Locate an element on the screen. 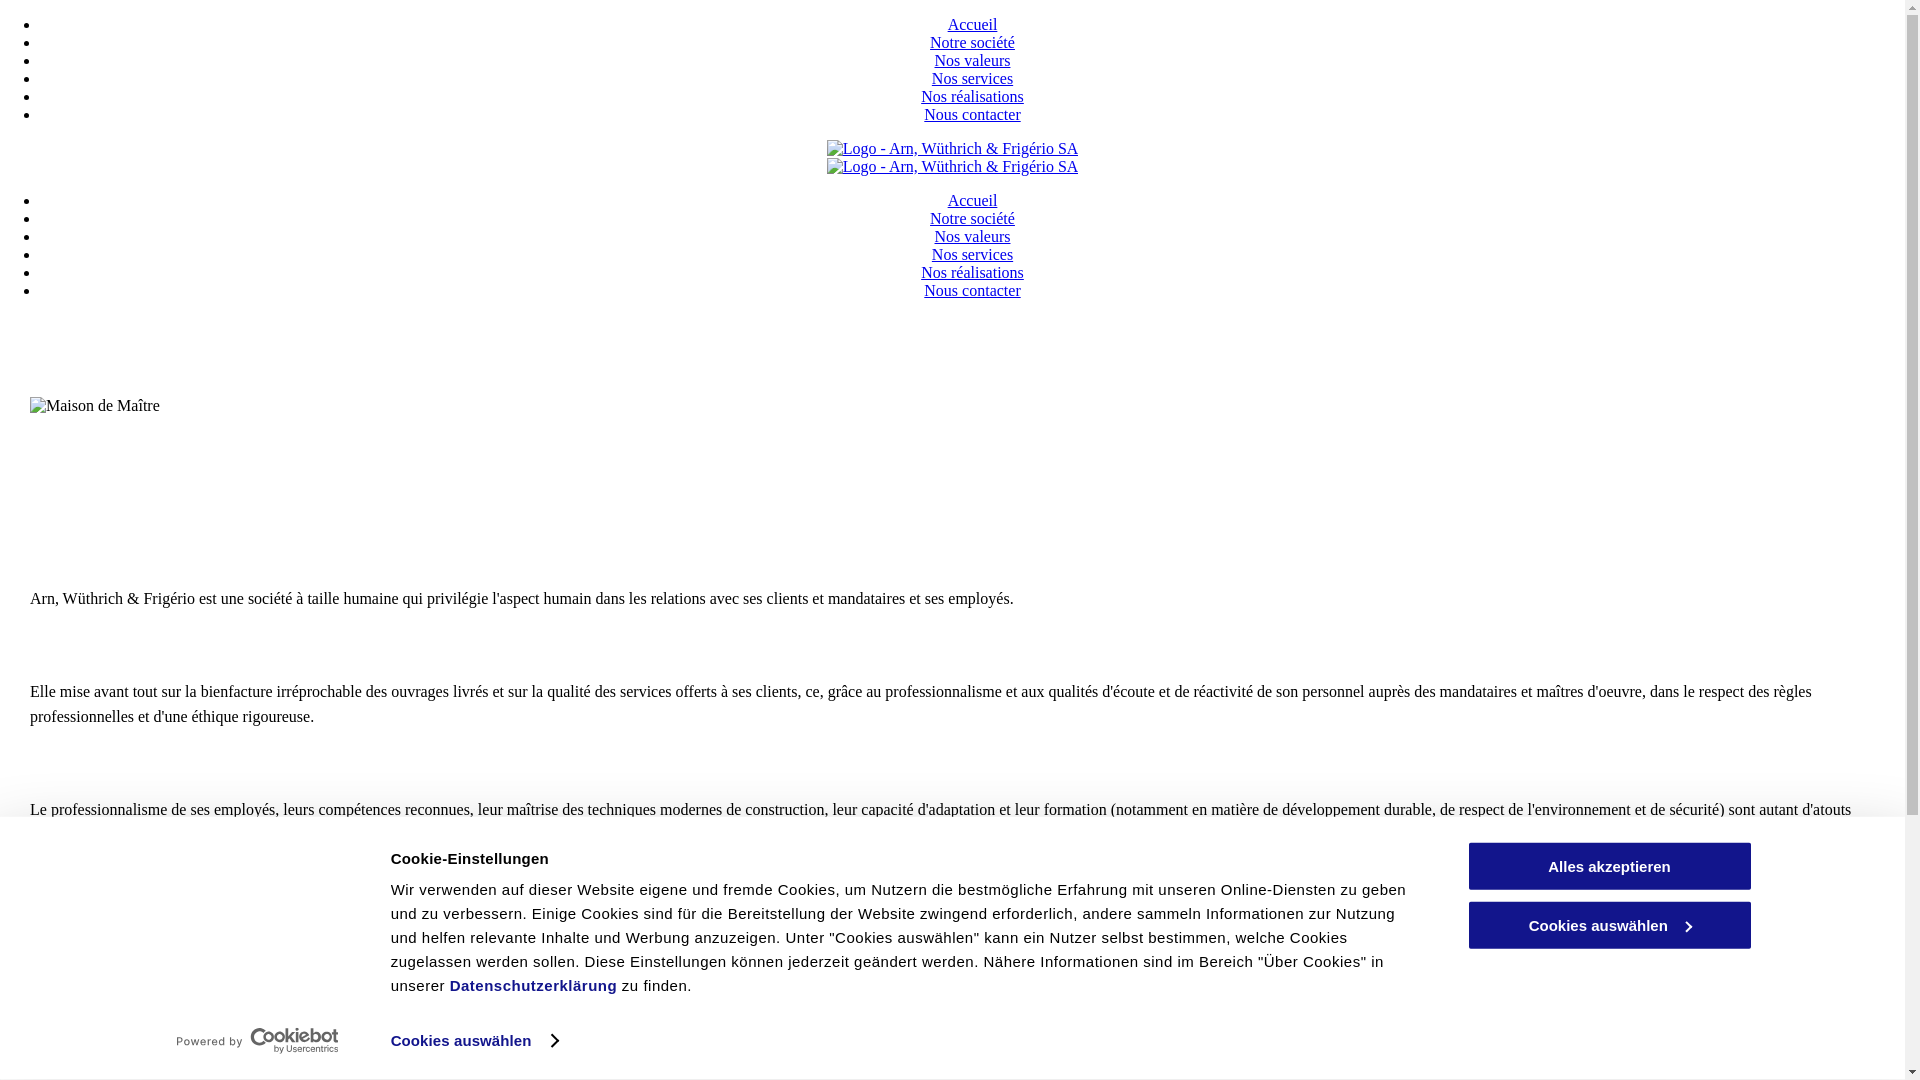 This screenshot has width=1920, height=1080. Nos valeurs is located at coordinates (972, 60).